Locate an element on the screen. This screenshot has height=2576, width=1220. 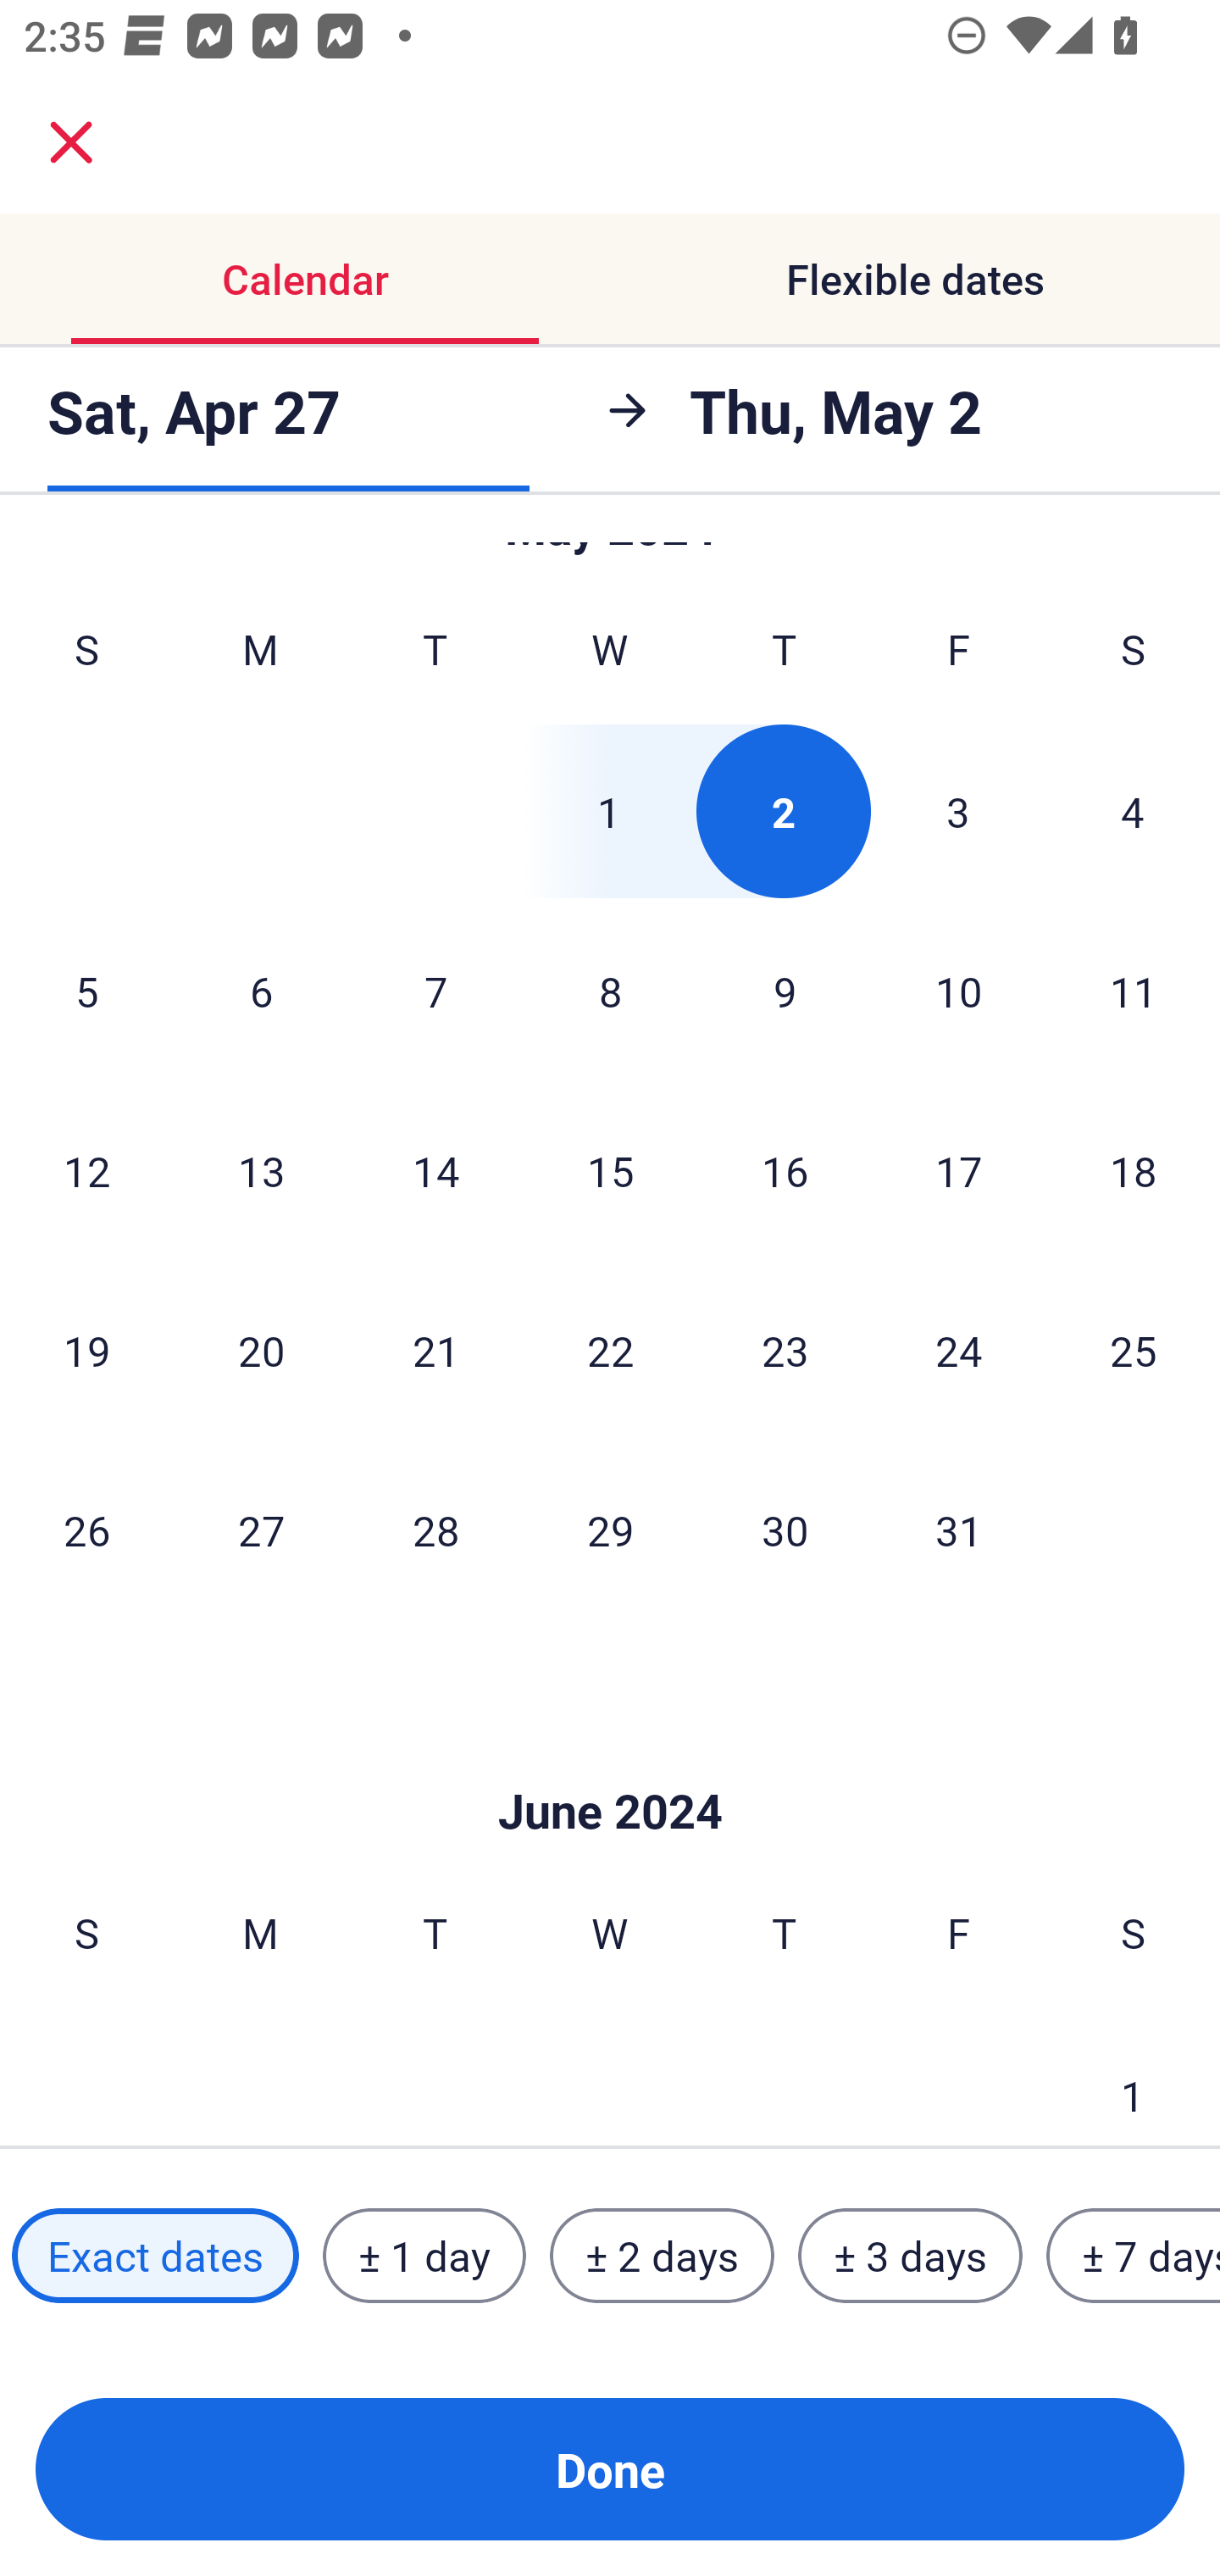
18 Saturday, May 18, 2024 is located at coordinates (1134, 1170).